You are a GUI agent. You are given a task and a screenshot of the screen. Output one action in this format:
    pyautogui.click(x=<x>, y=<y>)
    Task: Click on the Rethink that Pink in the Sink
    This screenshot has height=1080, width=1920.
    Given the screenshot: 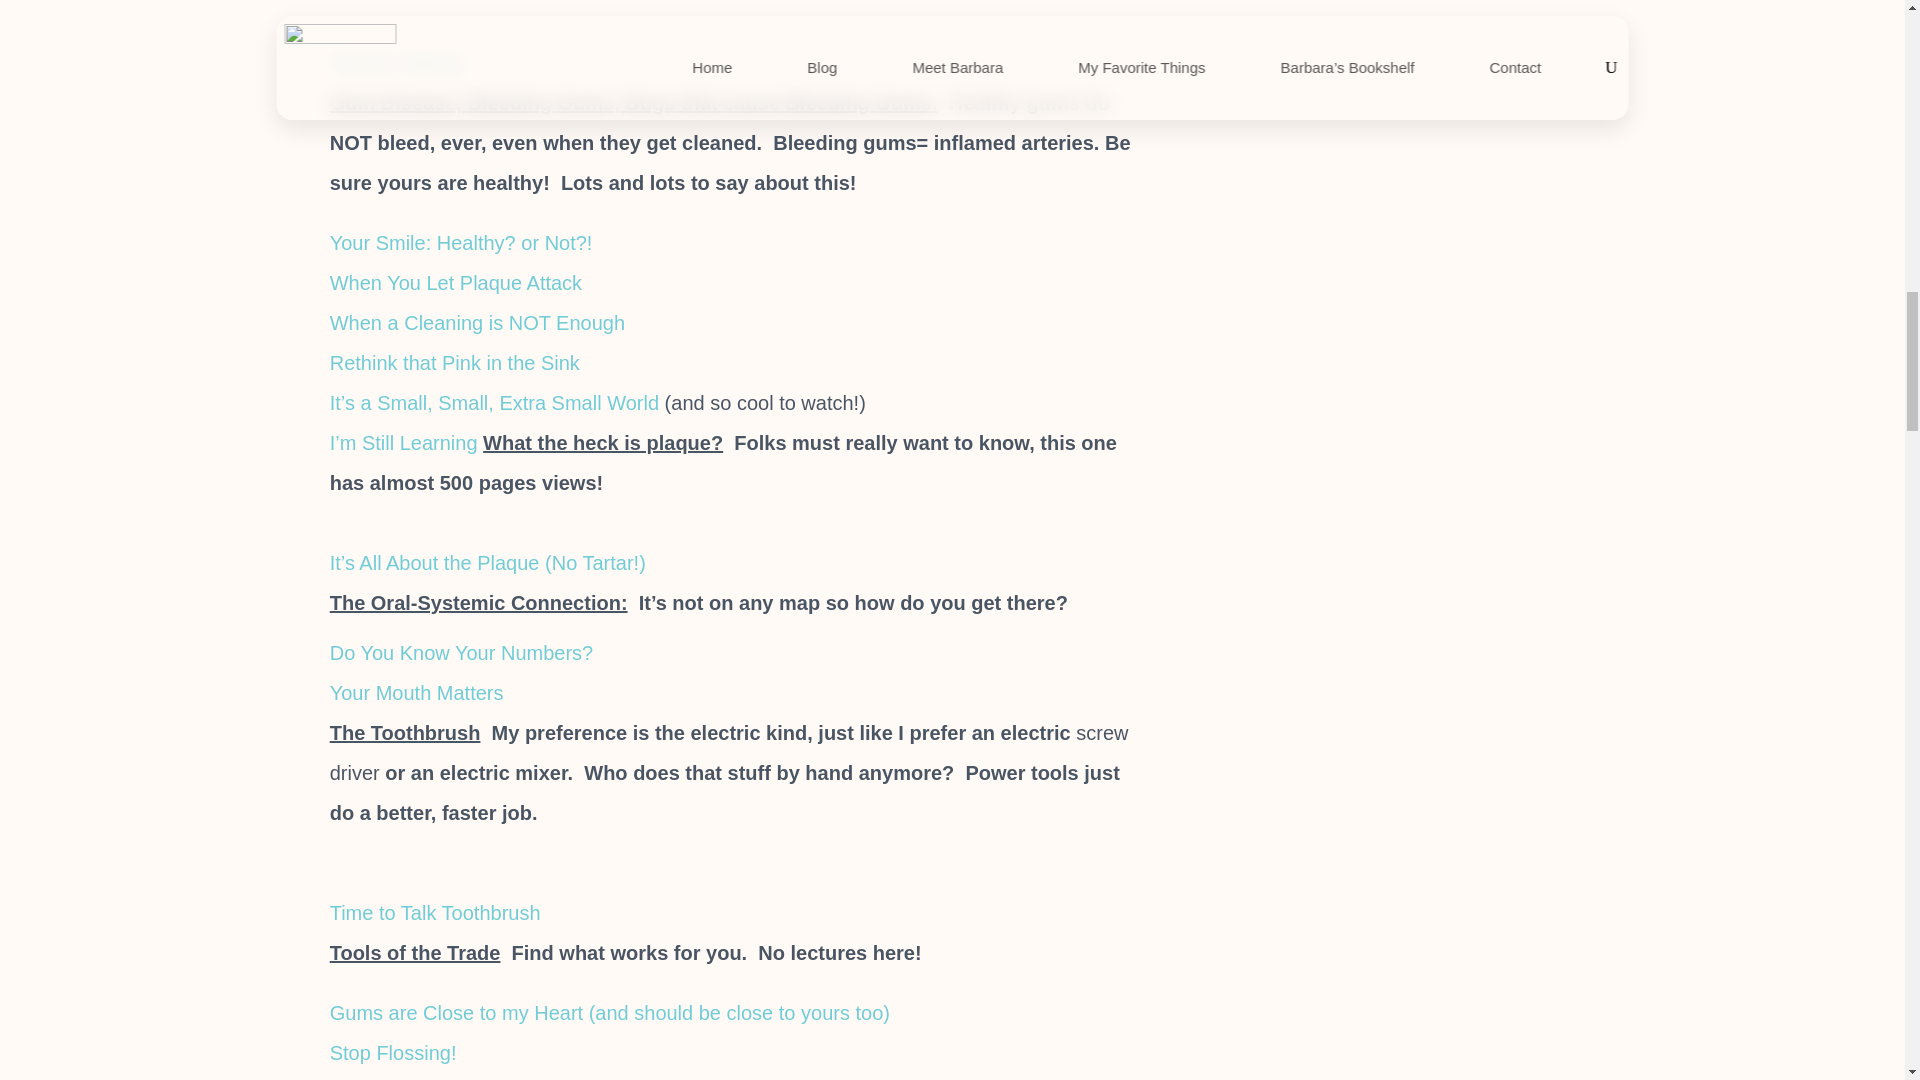 What is the action you would take?
    pyautogui.click(x=454, y=362)
    